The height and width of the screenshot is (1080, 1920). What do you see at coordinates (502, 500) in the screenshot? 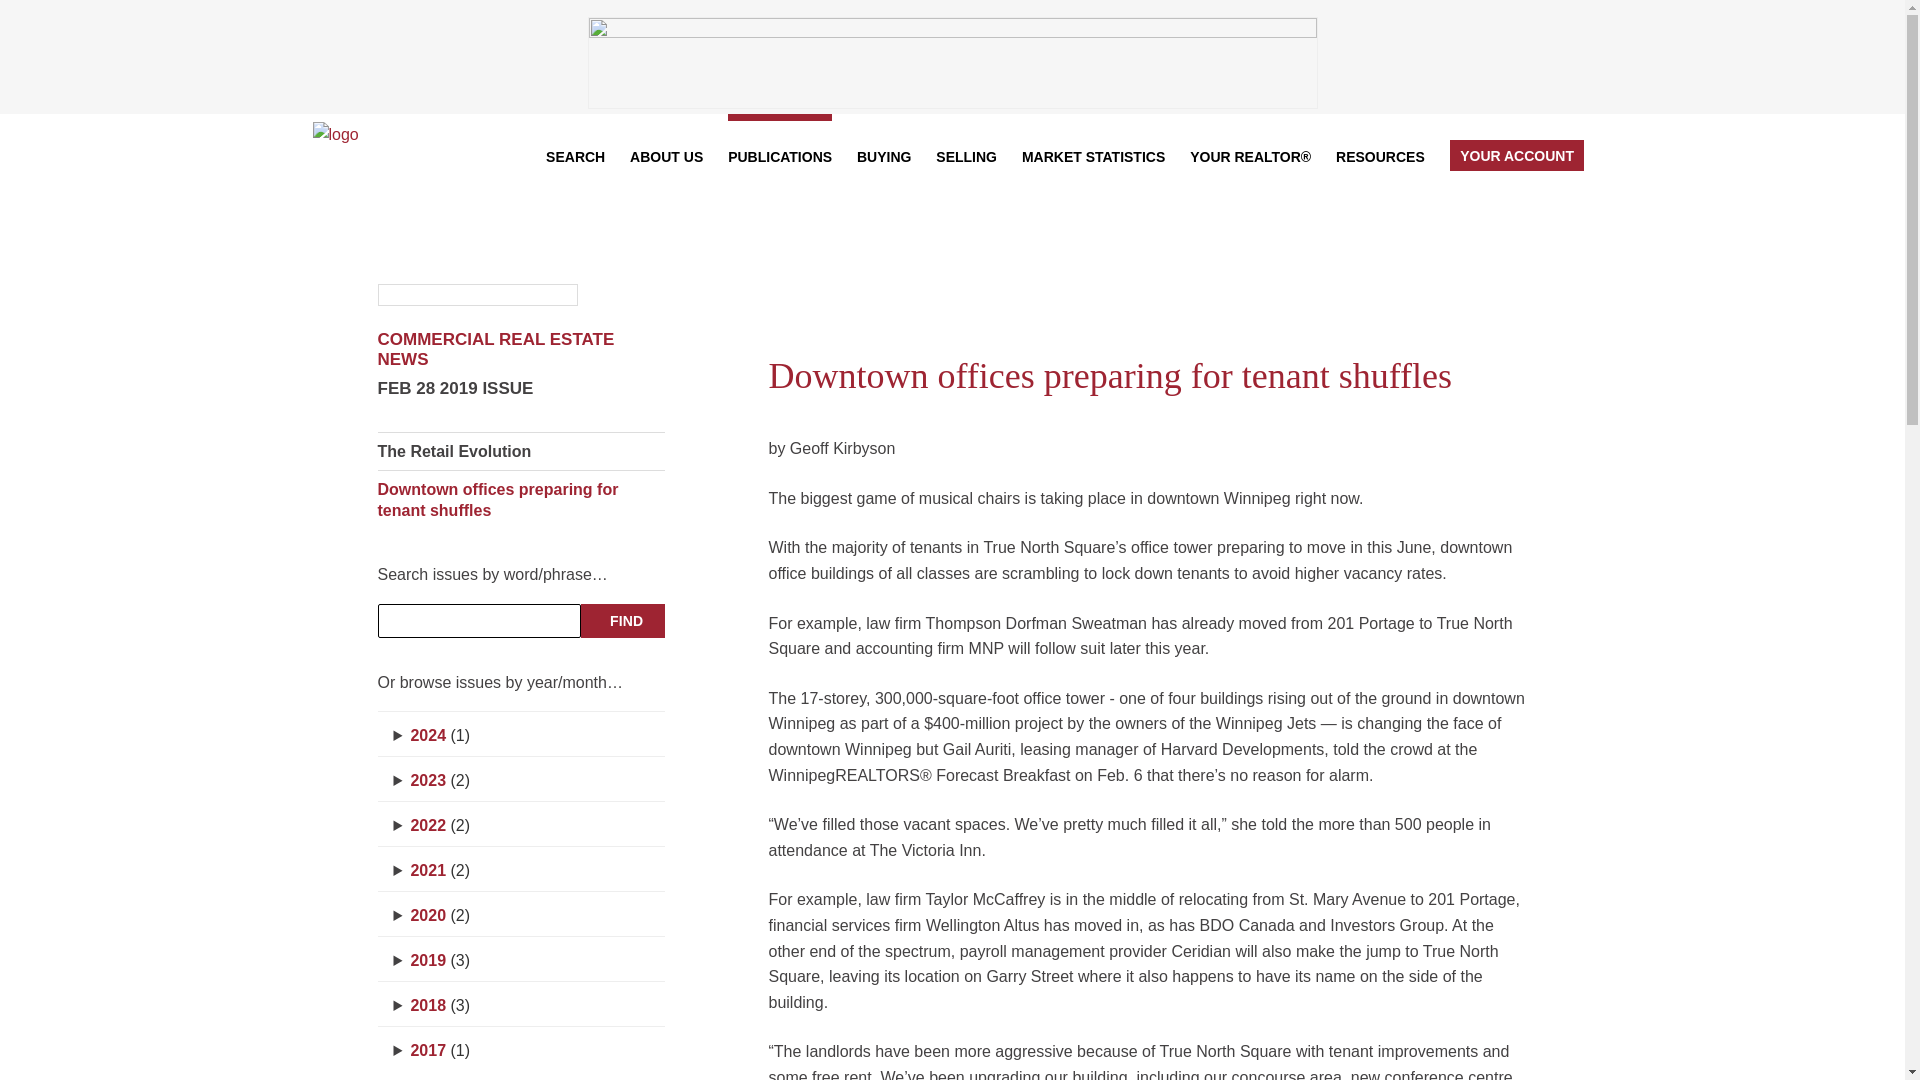
I see `Downtown offices preparing for tenant shuffles` at bounding box center [502, 500].